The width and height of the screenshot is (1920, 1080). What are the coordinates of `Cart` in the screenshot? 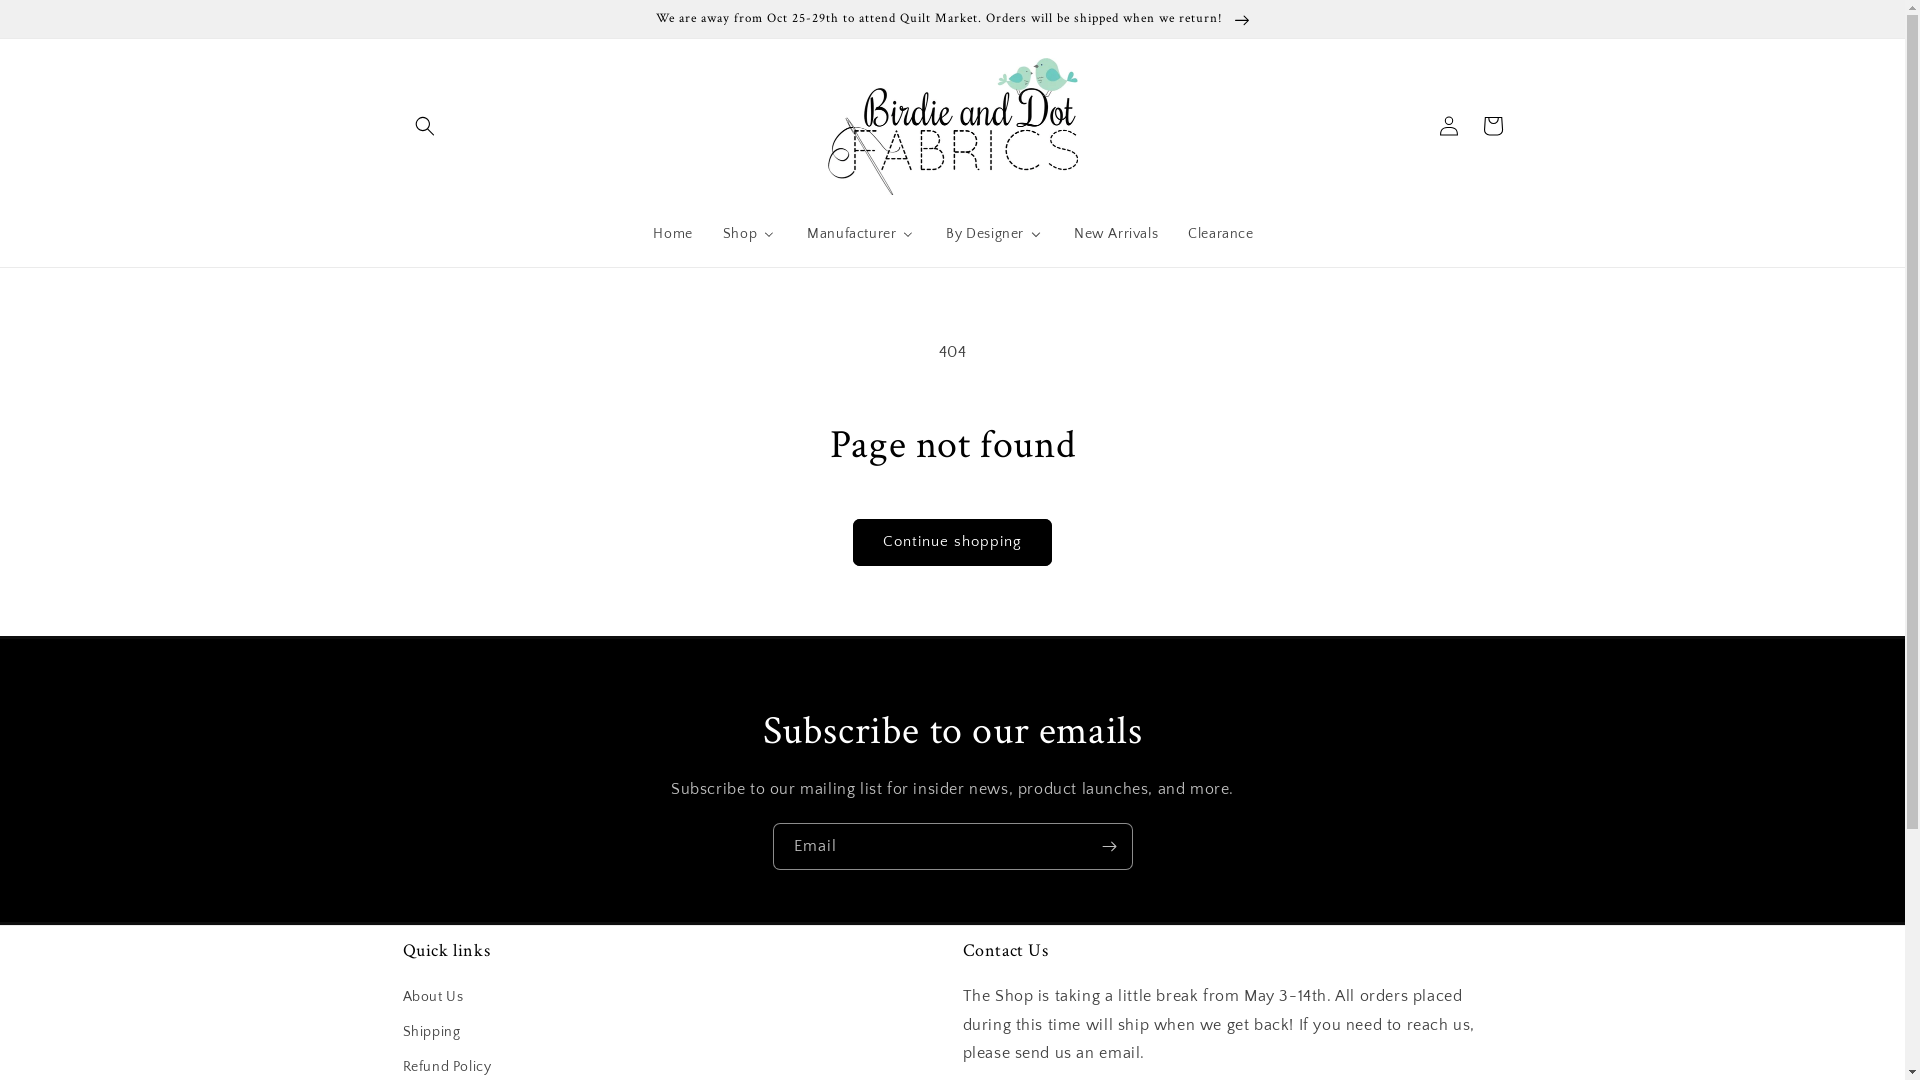 It's located at (1492, 126).